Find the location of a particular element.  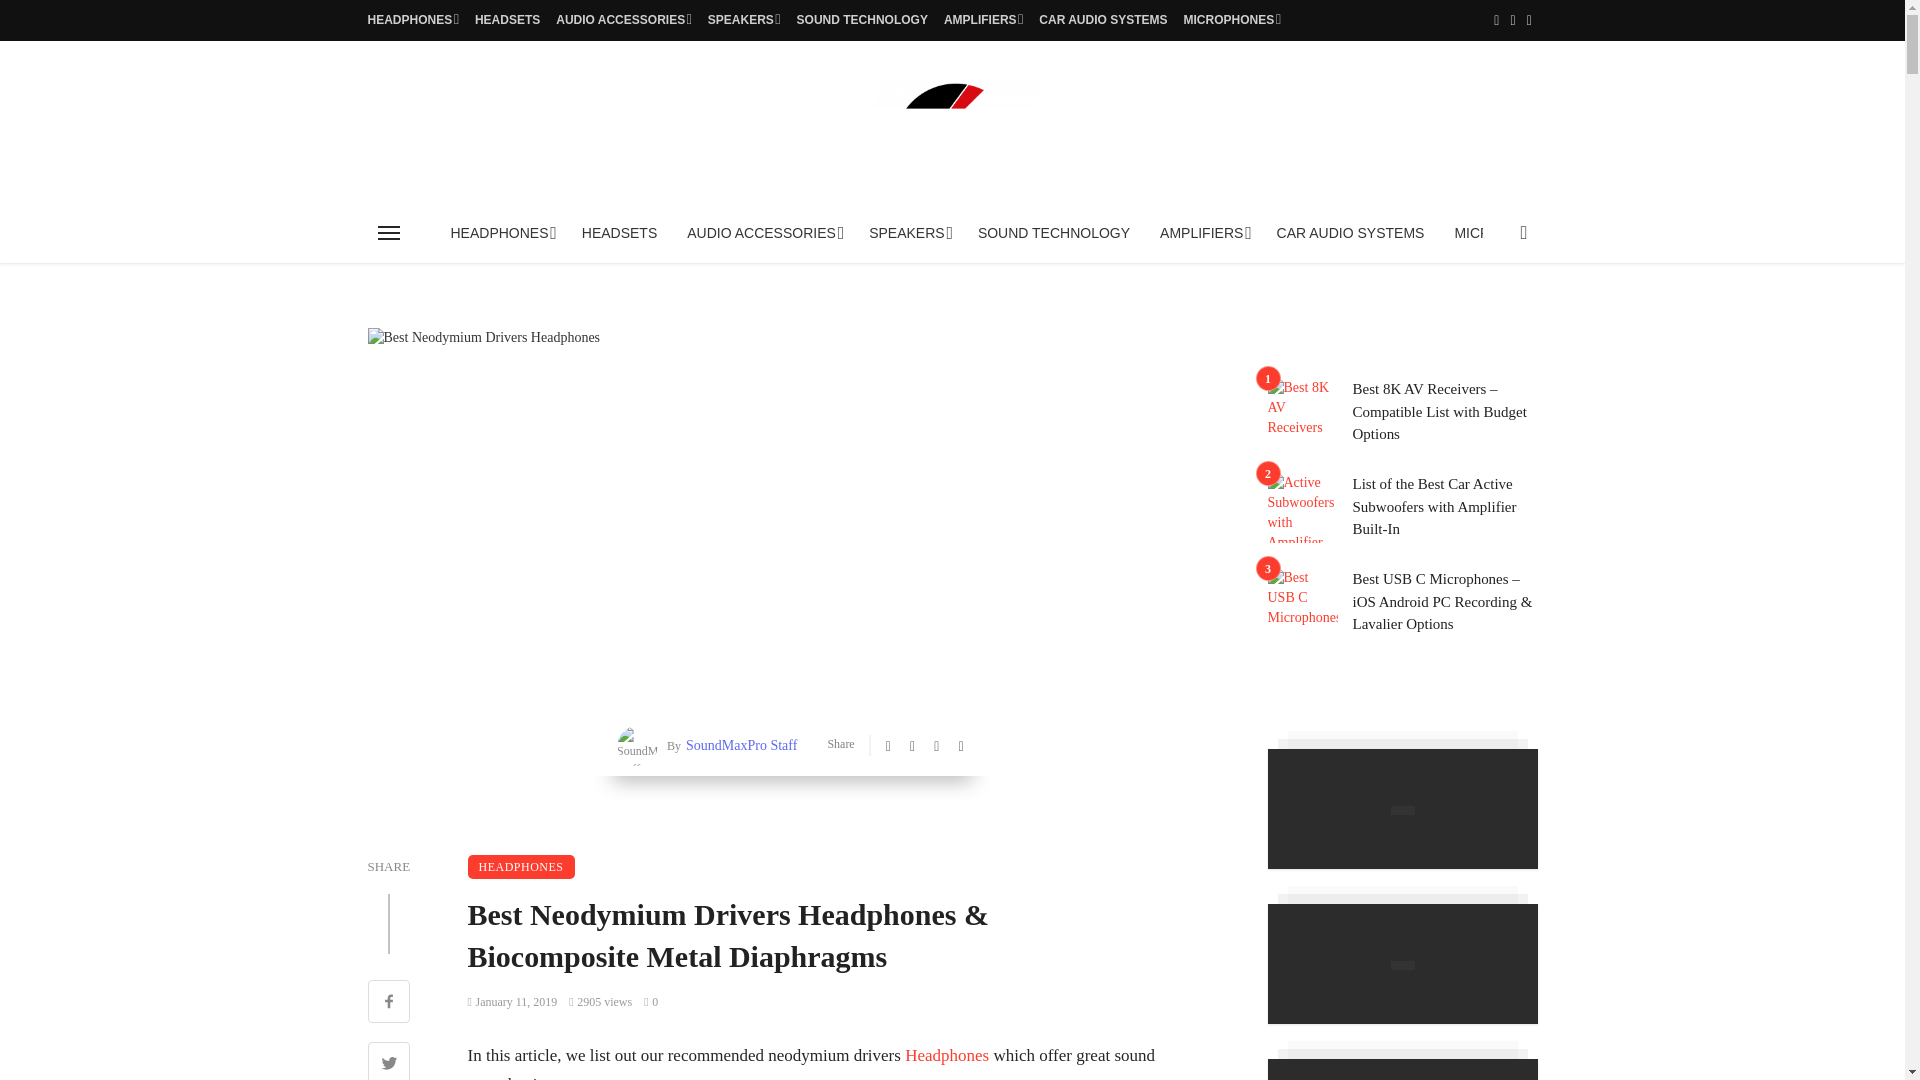

AUDIO ACCESSORIES is located at coordinates (624, 20).